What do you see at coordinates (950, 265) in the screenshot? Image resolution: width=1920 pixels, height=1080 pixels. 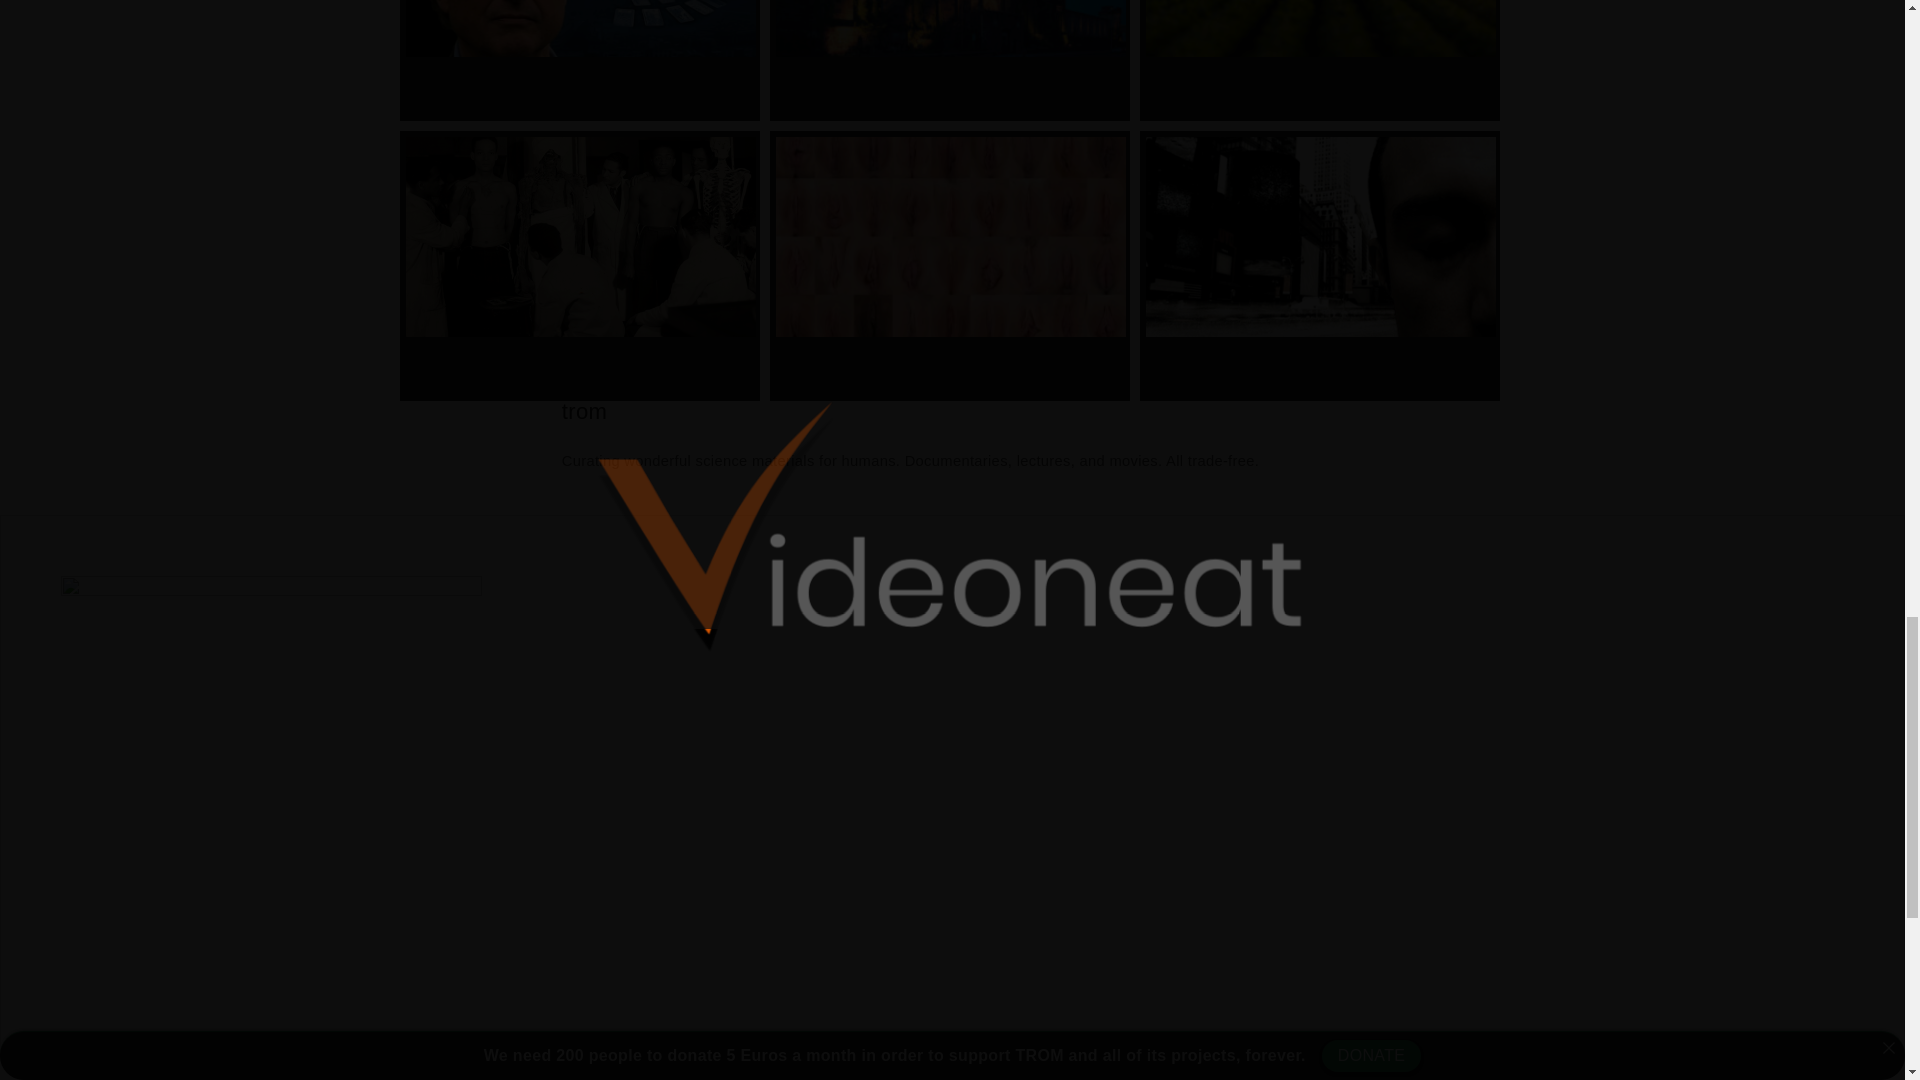 I see `THE PERFECT VAGINA` at bounding box center [950, 265].